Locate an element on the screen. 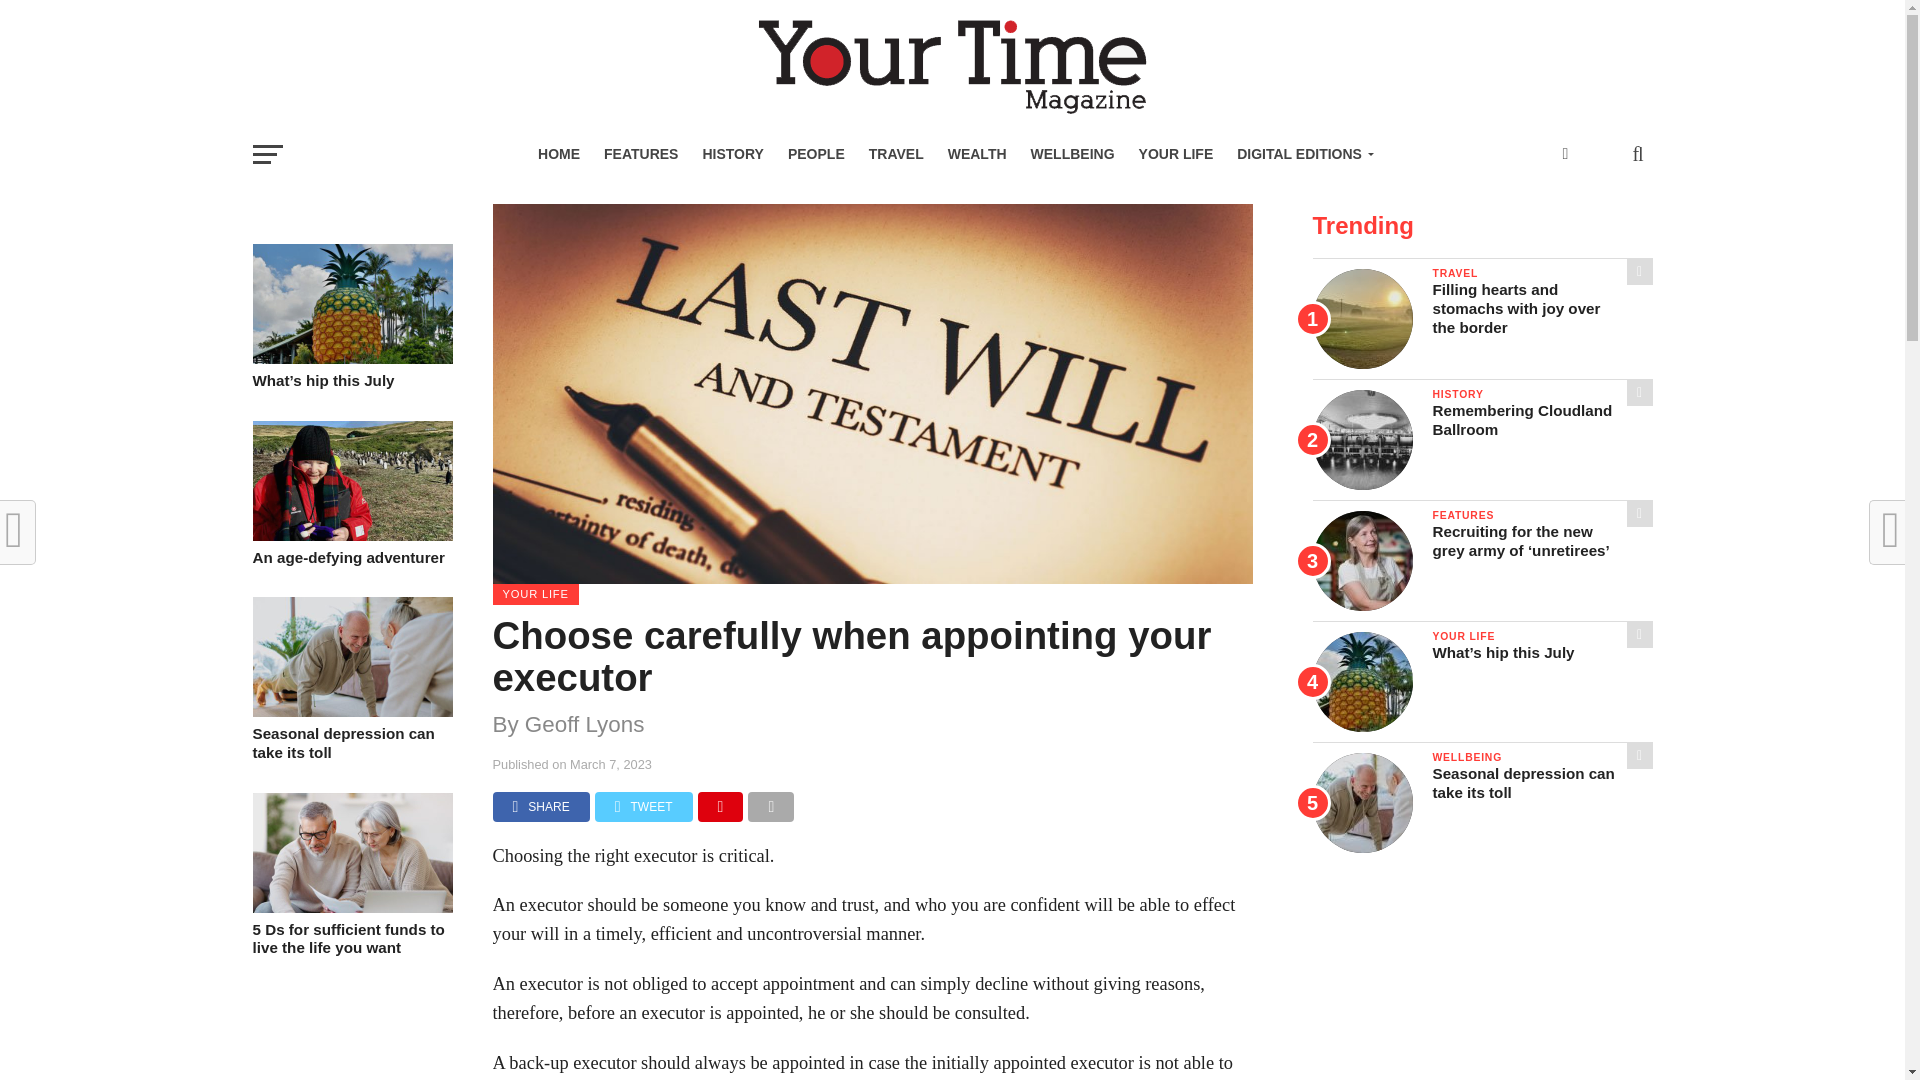 The height and width of the screenshot is (1080, 1920). An age-defying adventurer is located at coordinates (351, 558).